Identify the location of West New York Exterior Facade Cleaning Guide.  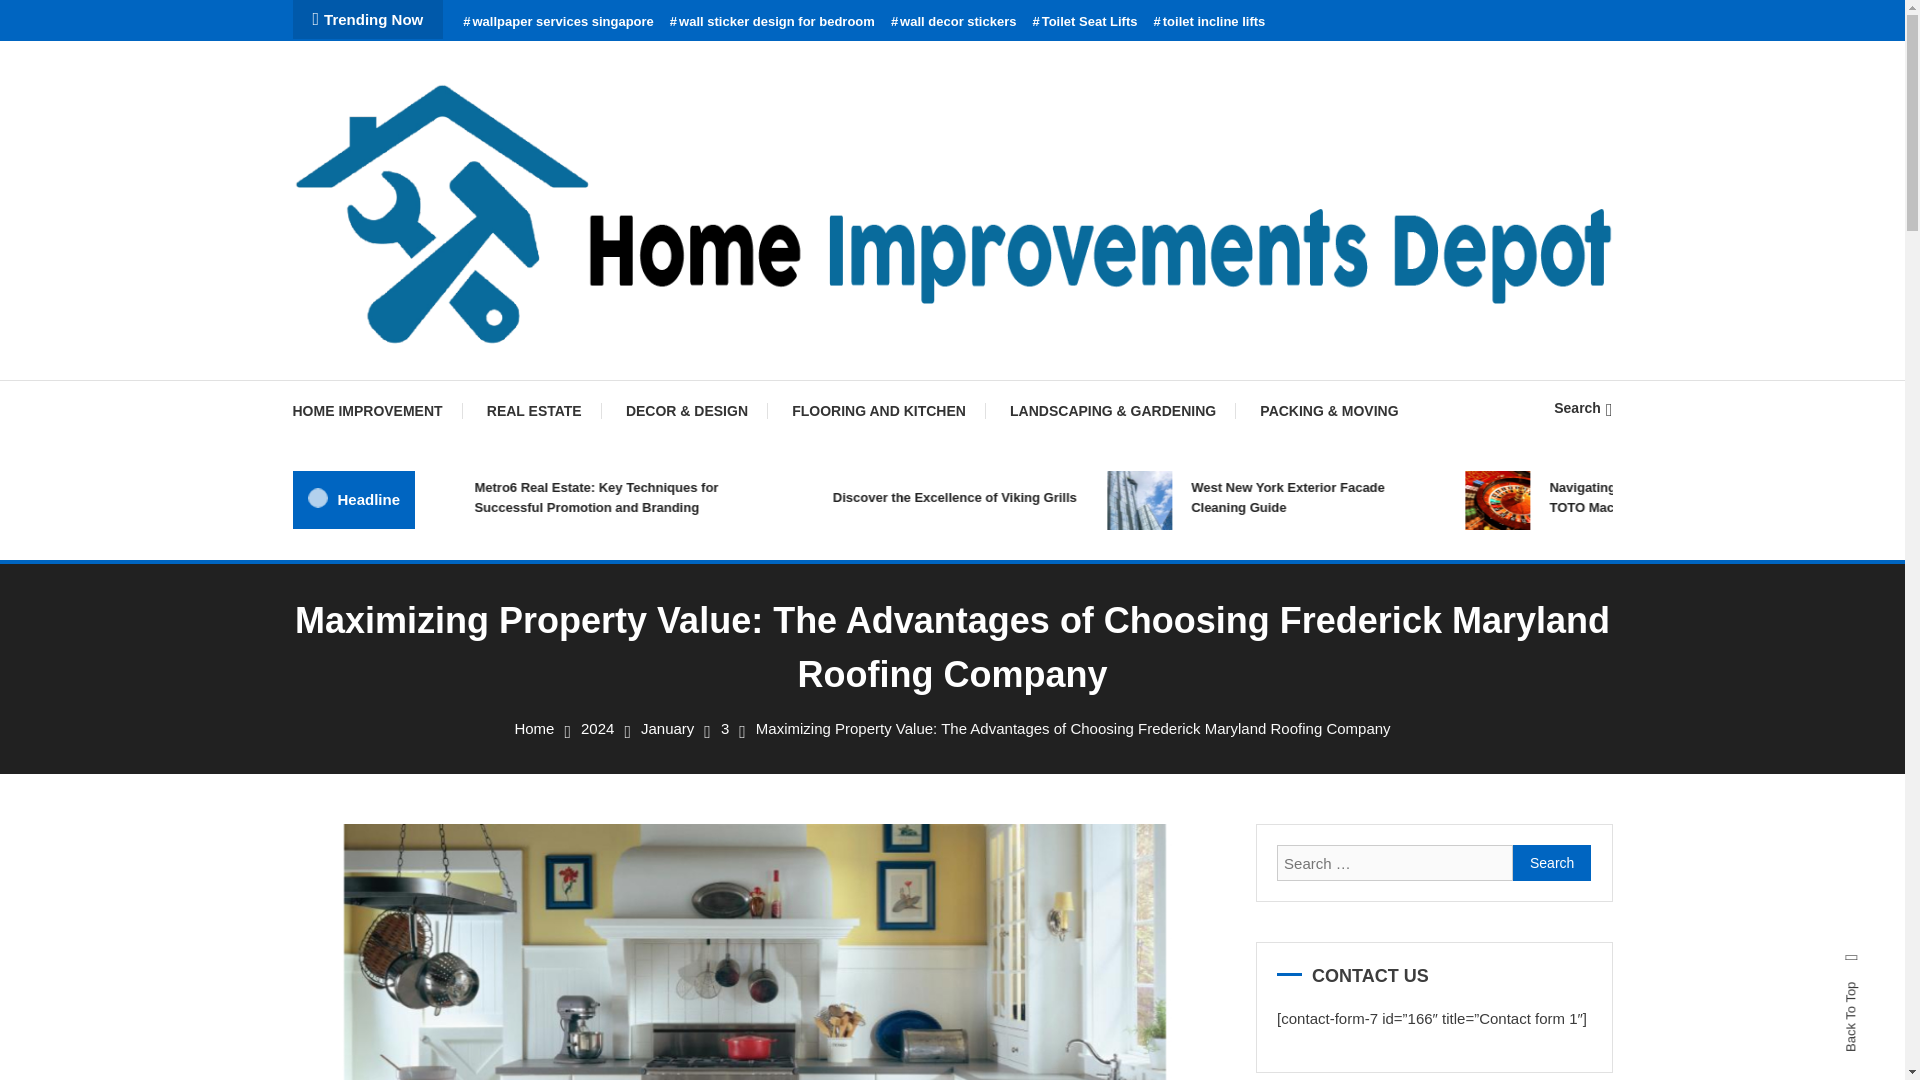
(1346, 498).